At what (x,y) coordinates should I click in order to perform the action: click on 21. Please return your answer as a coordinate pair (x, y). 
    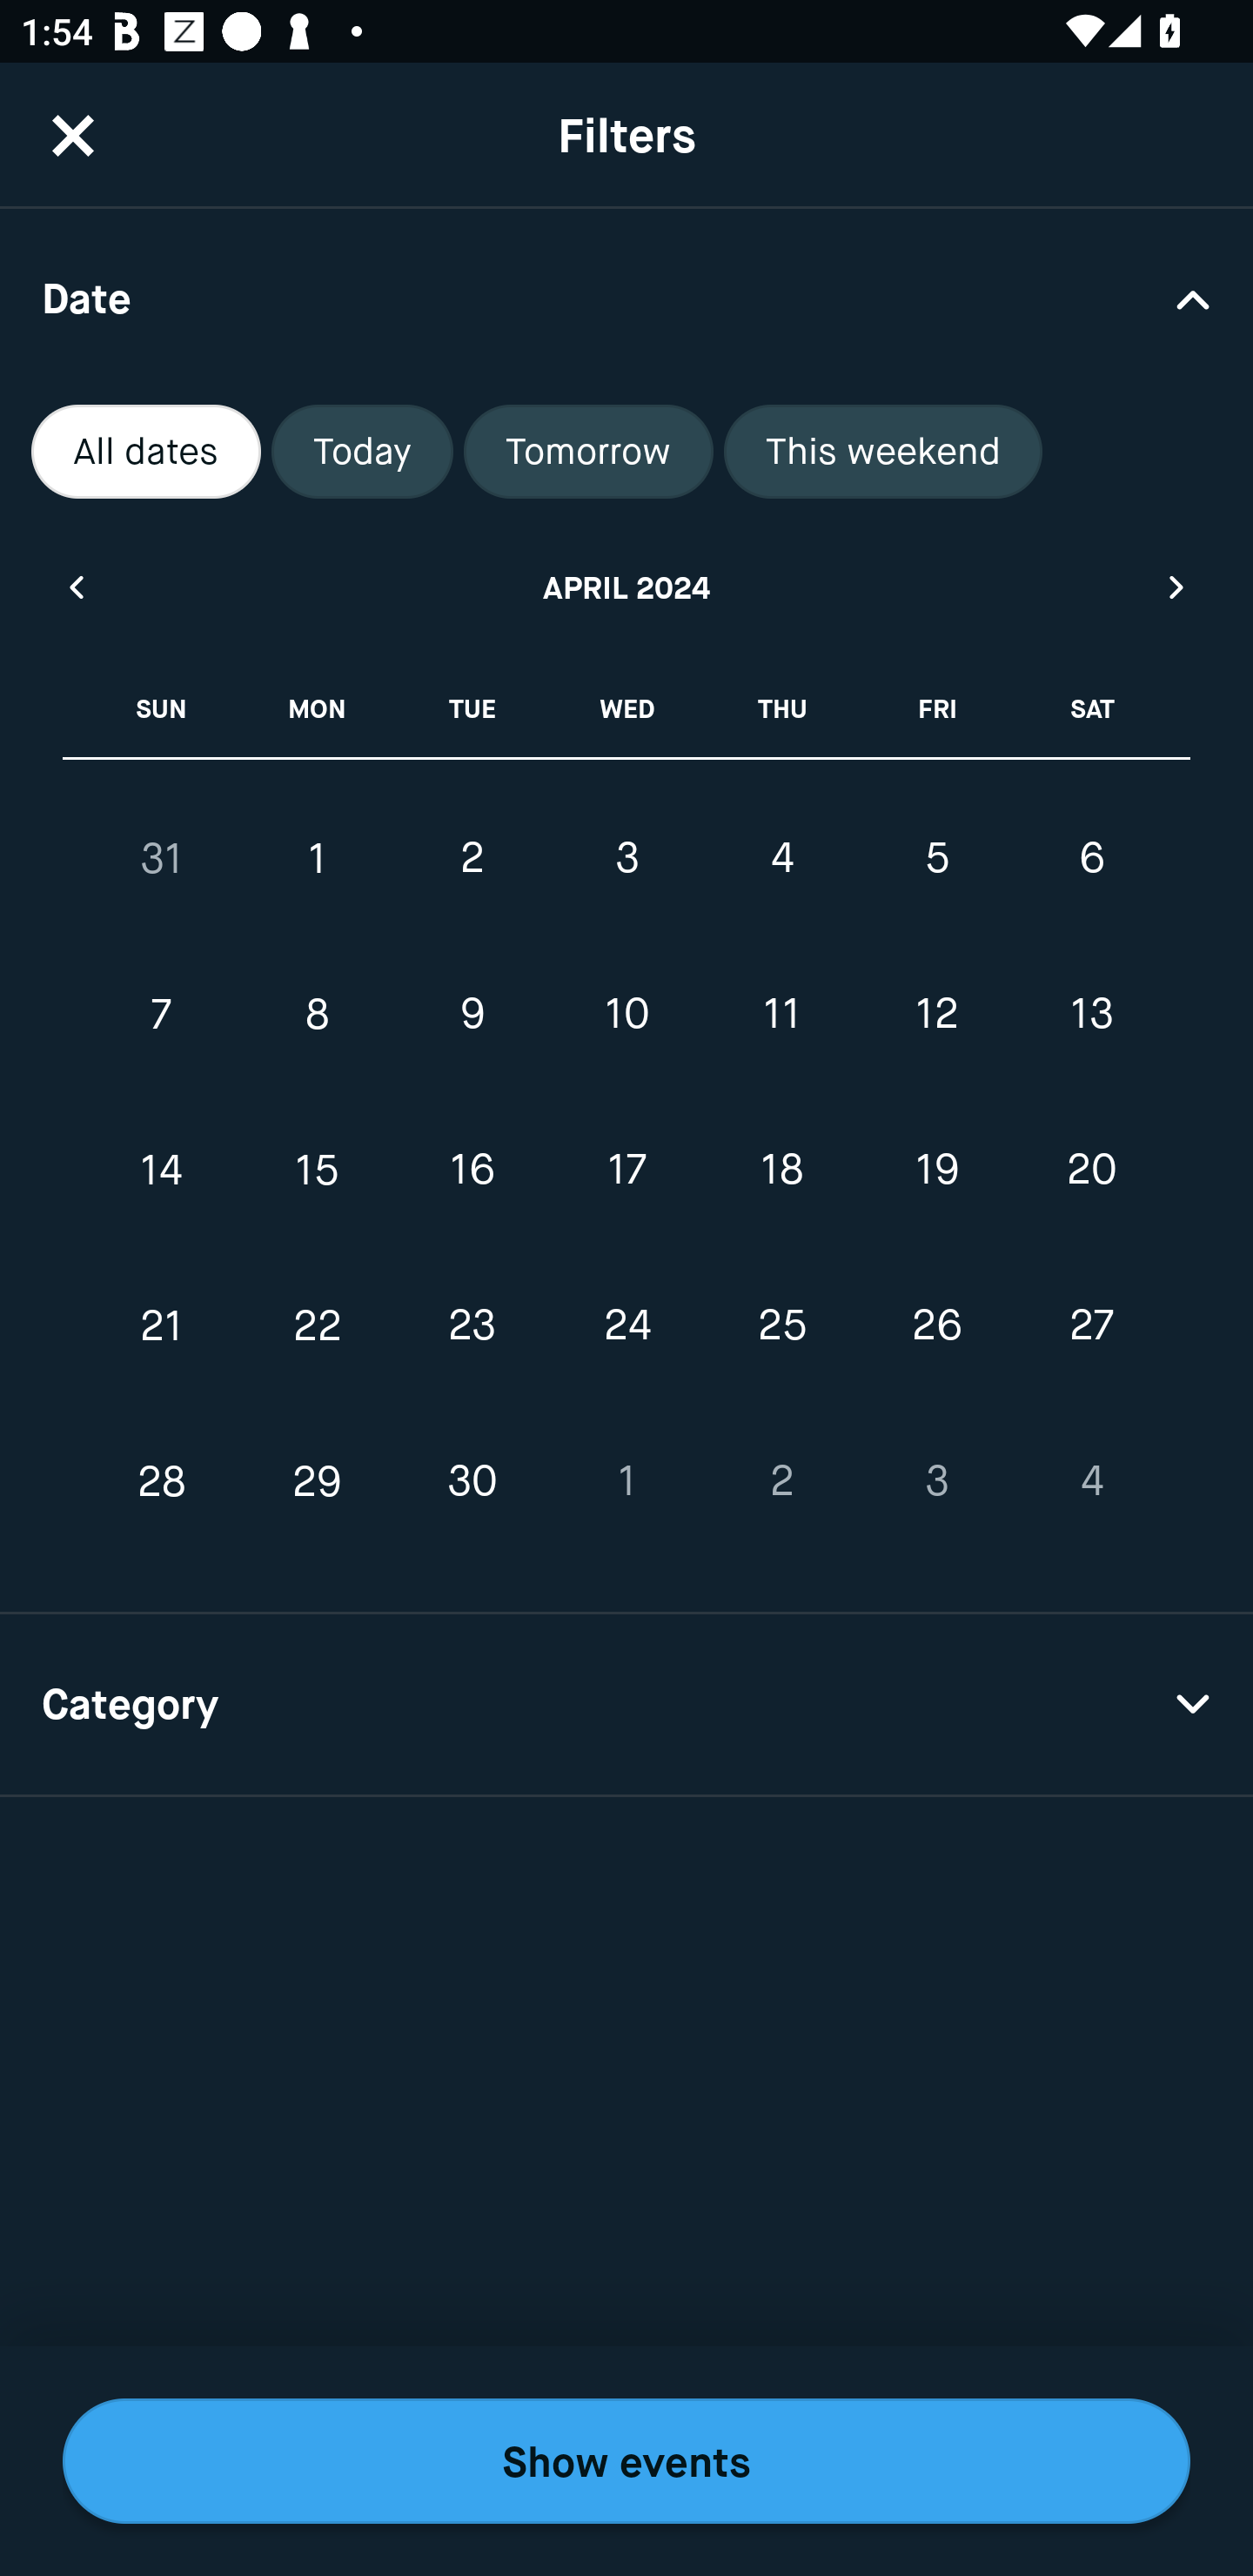
    Looking at the image, I should click on (162, 1325).